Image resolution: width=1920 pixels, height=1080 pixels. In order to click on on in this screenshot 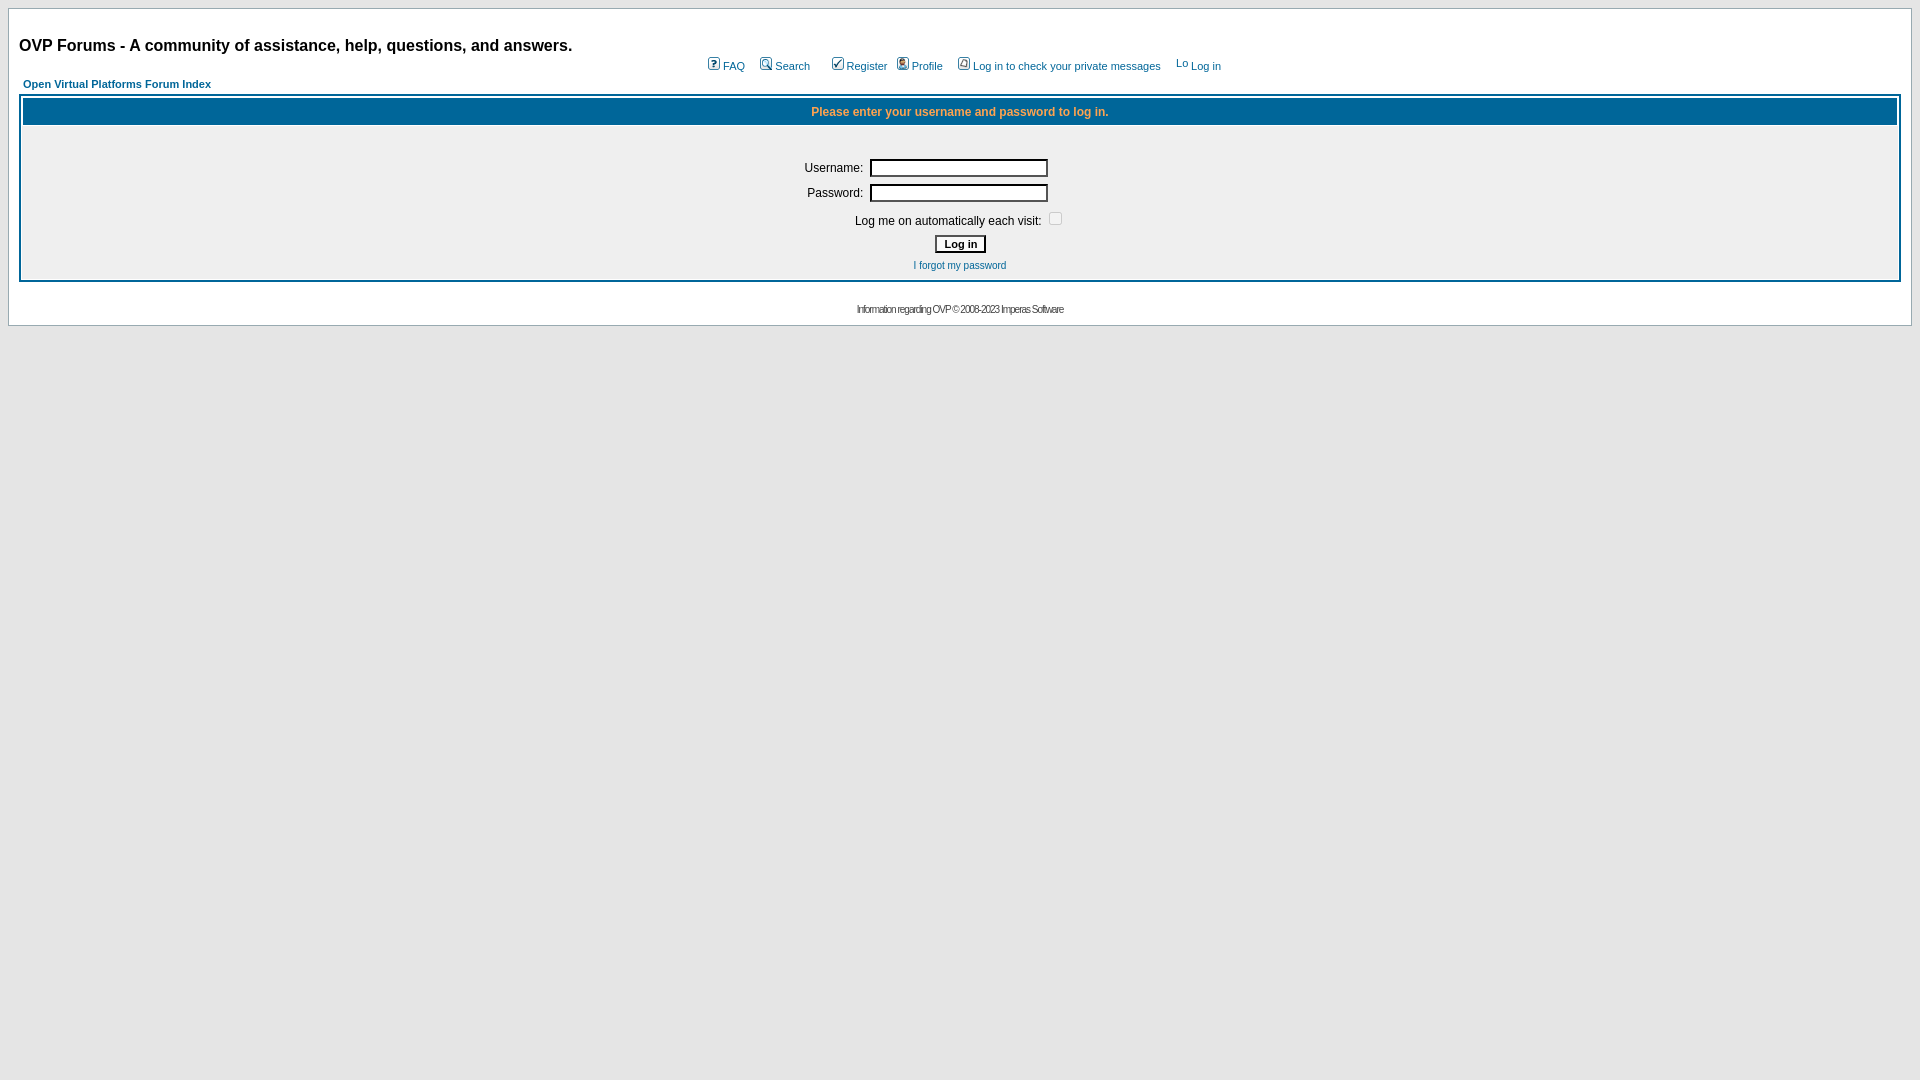, I will do `click(1054, 218)`.